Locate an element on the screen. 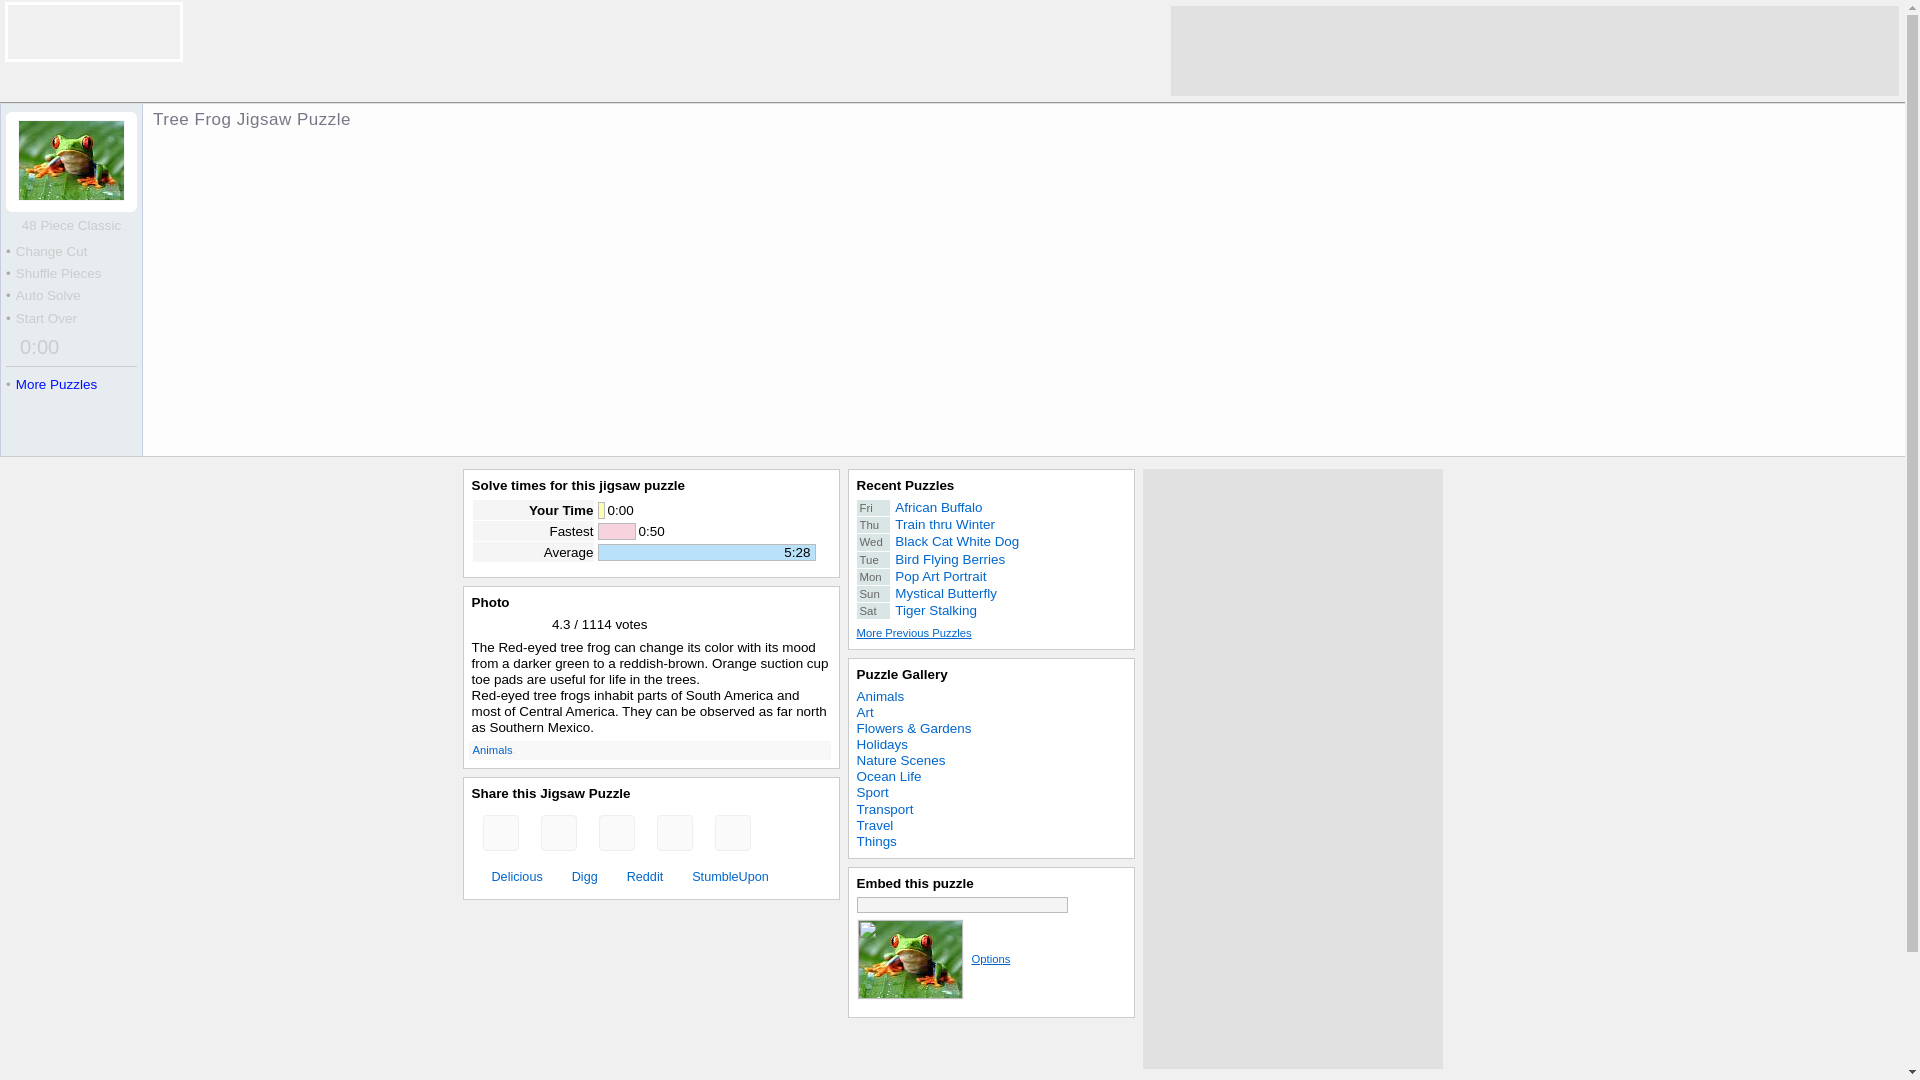 The height and width of the screenshot is (1080, 1920). Reddit is located at coordinates (990, 541).